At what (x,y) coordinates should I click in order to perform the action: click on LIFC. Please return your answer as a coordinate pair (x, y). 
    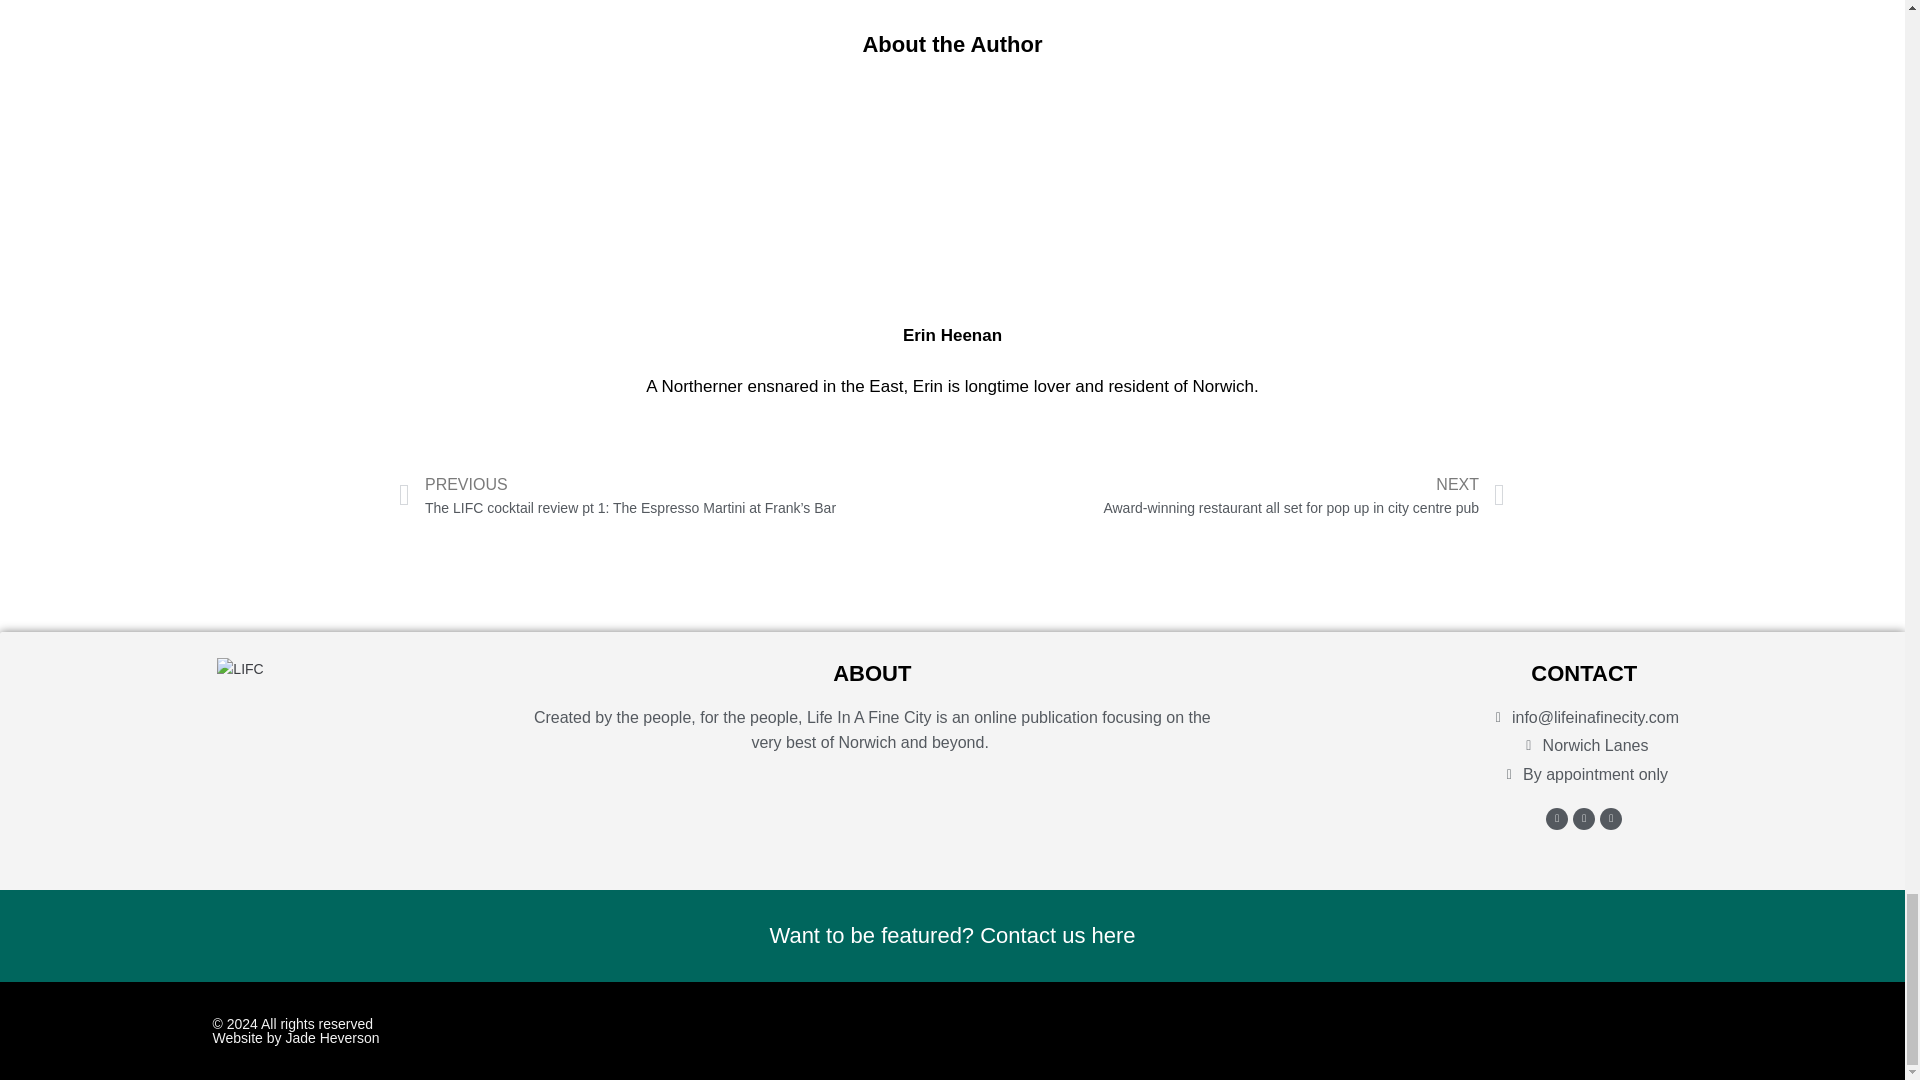
    Looking at the image, I should click on (240, 668).